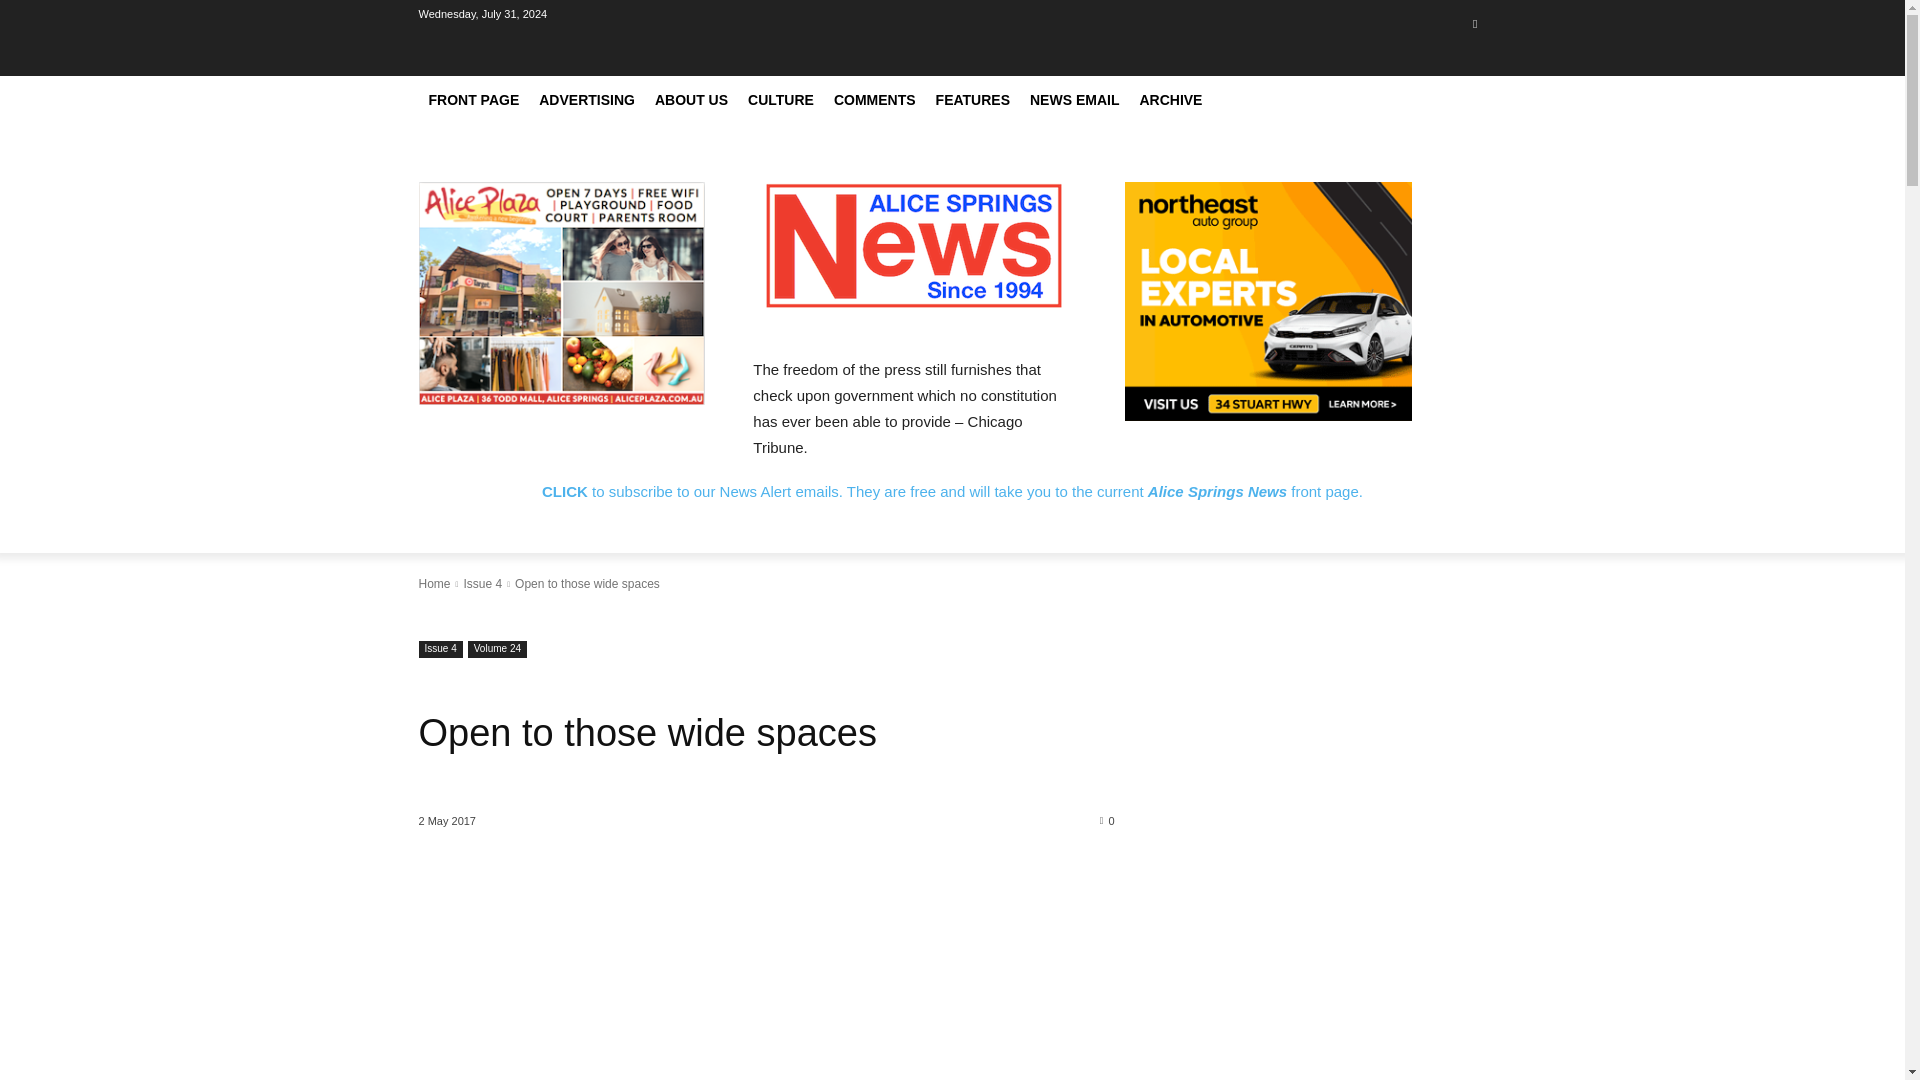 Image resolution: width=1920 pixels, height=1080 pixels. I want to click on Issue 4, so click(482, 583).